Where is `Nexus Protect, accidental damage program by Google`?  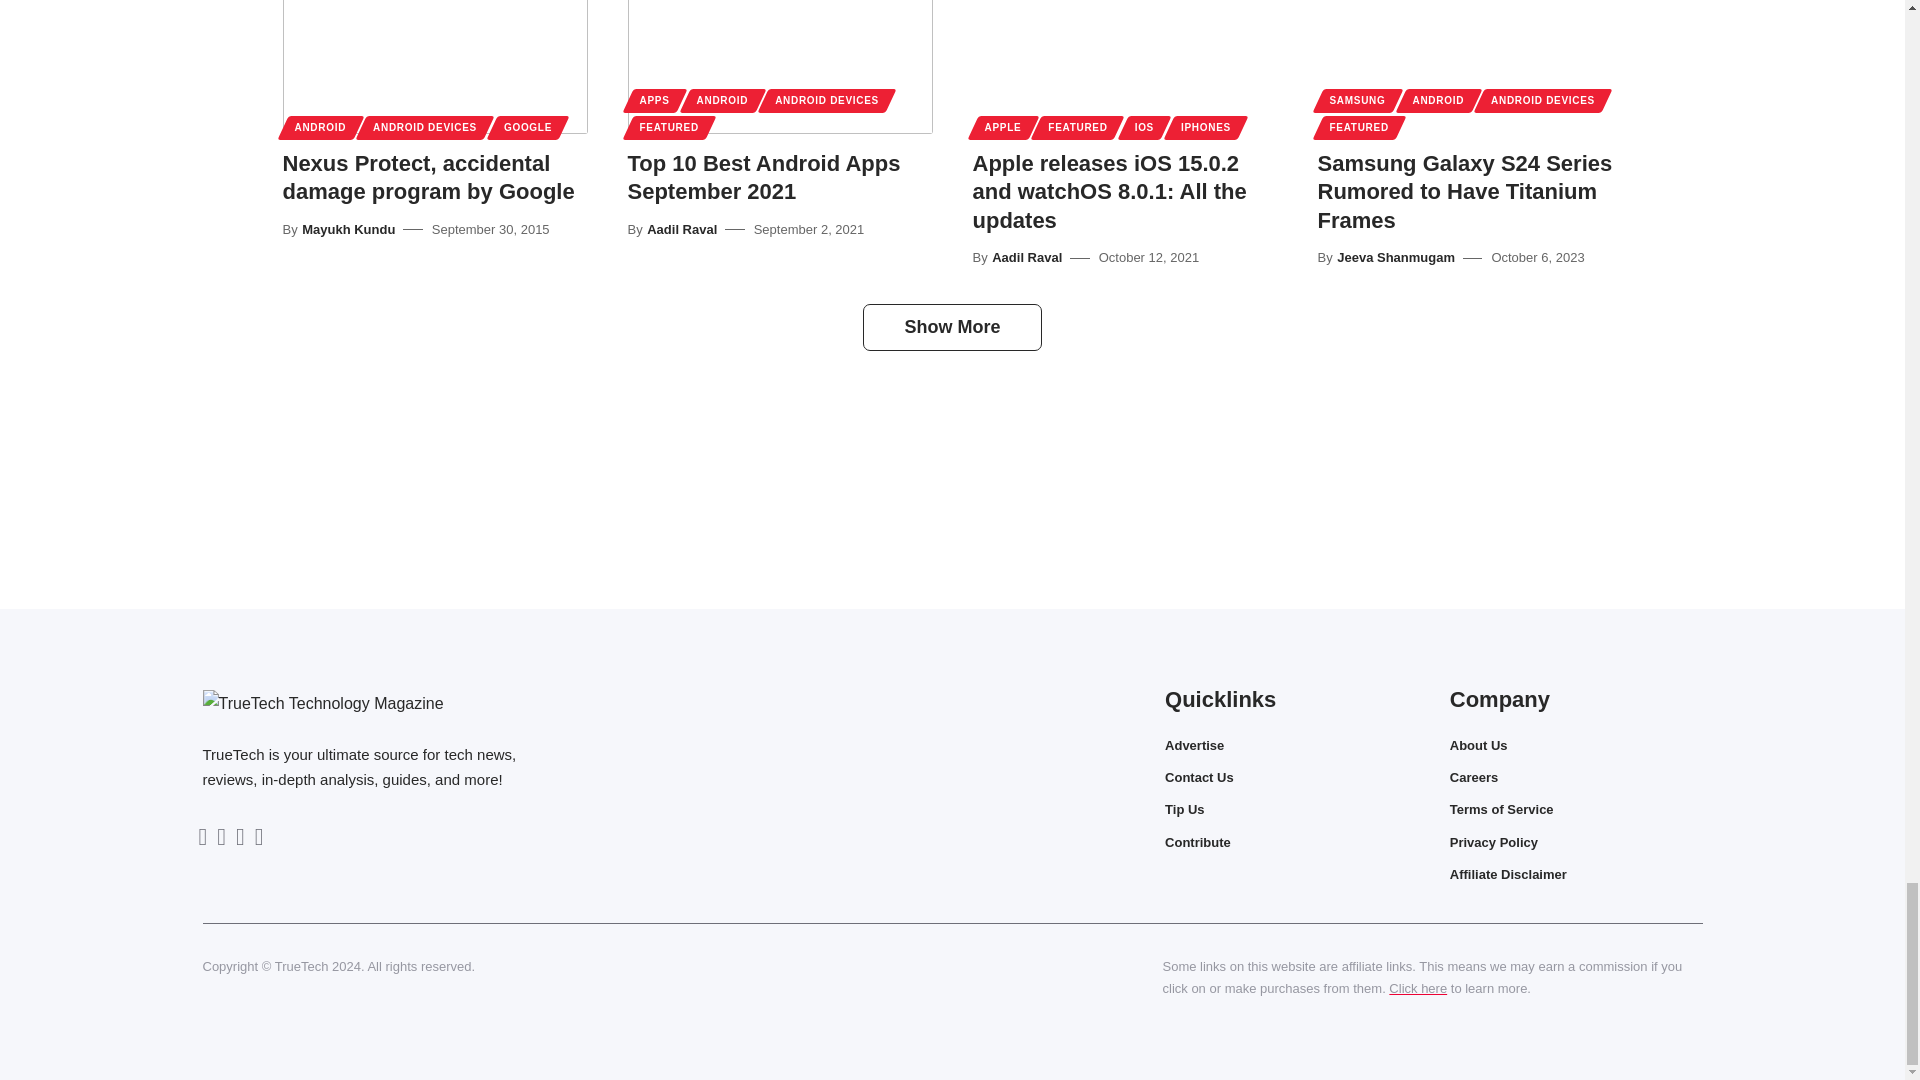
Nexus Protect, accidental damage program by Google is located at coordinates (434, 66).